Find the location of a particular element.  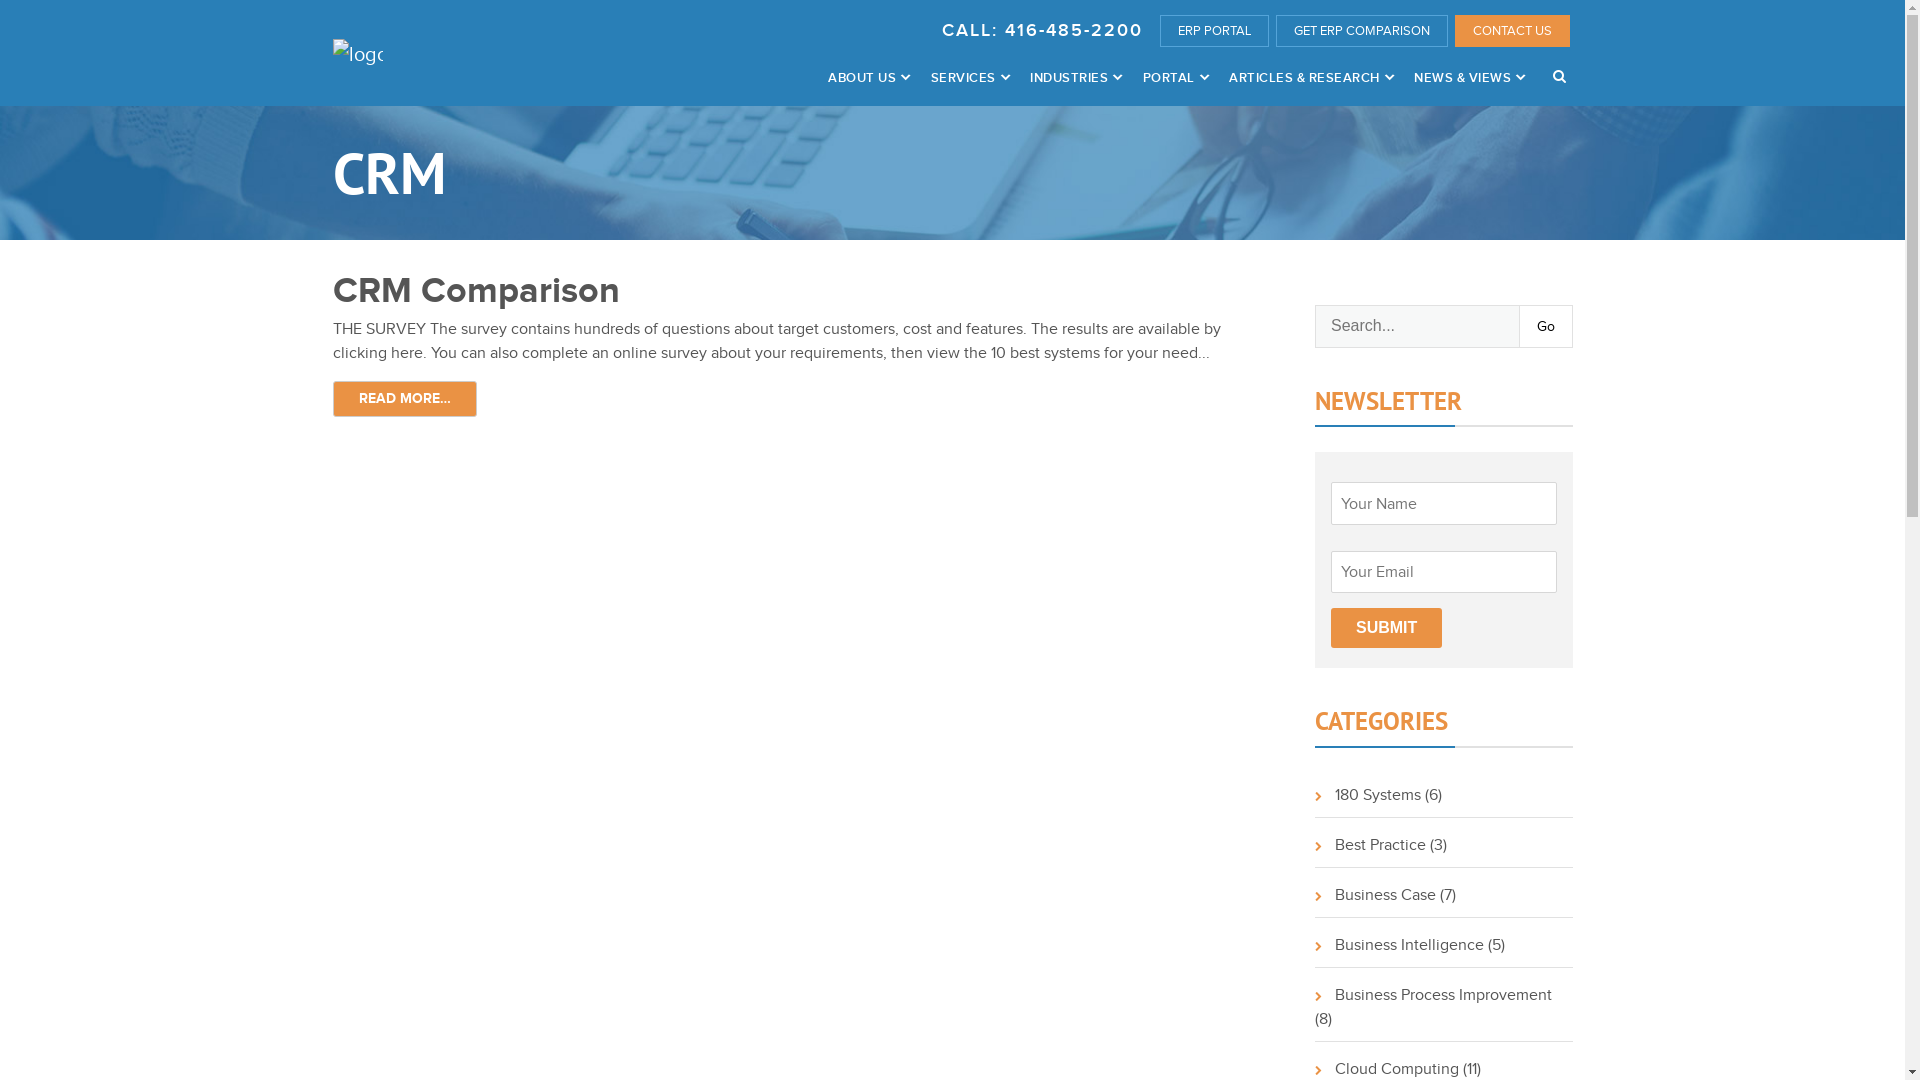

CONTACT US is located at coordinates (1512, 31).